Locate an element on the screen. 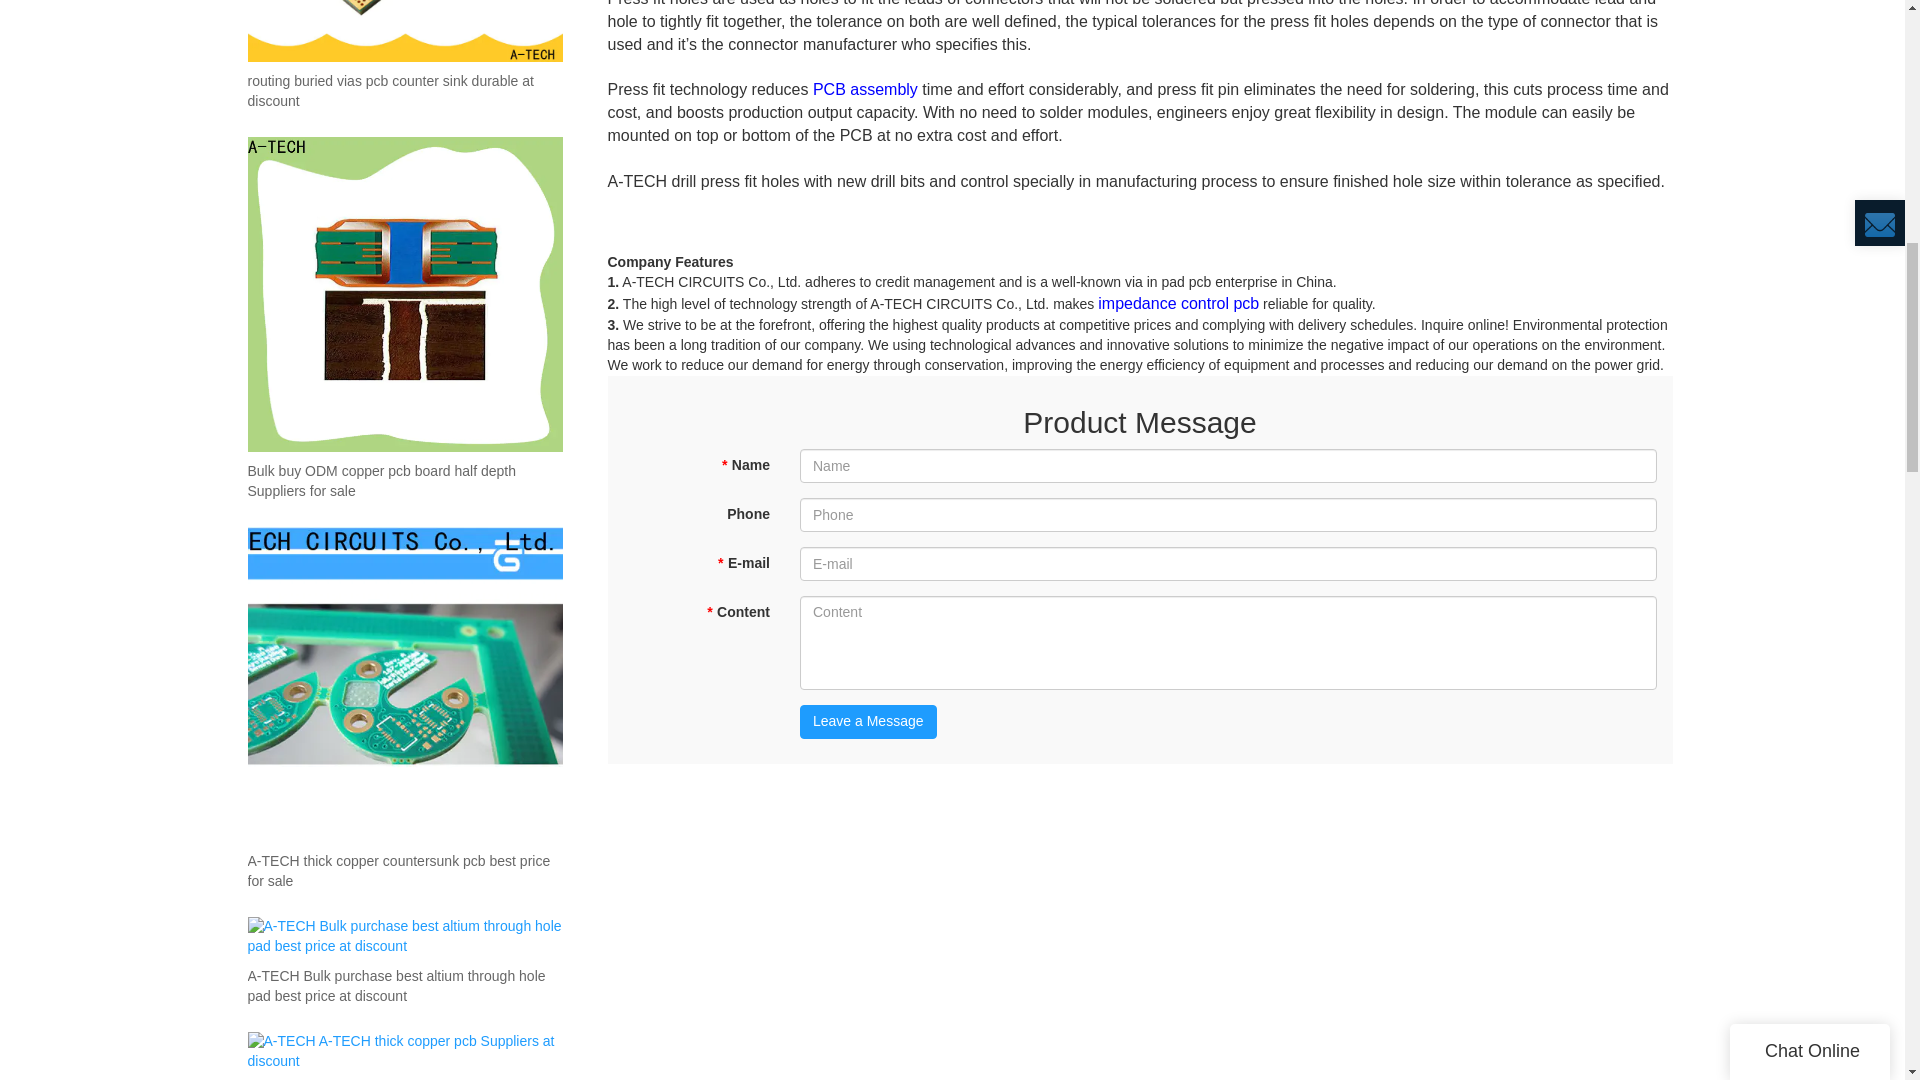  routing buried vias pcb counter sink durable at discount is located at coordinates (404, 92).